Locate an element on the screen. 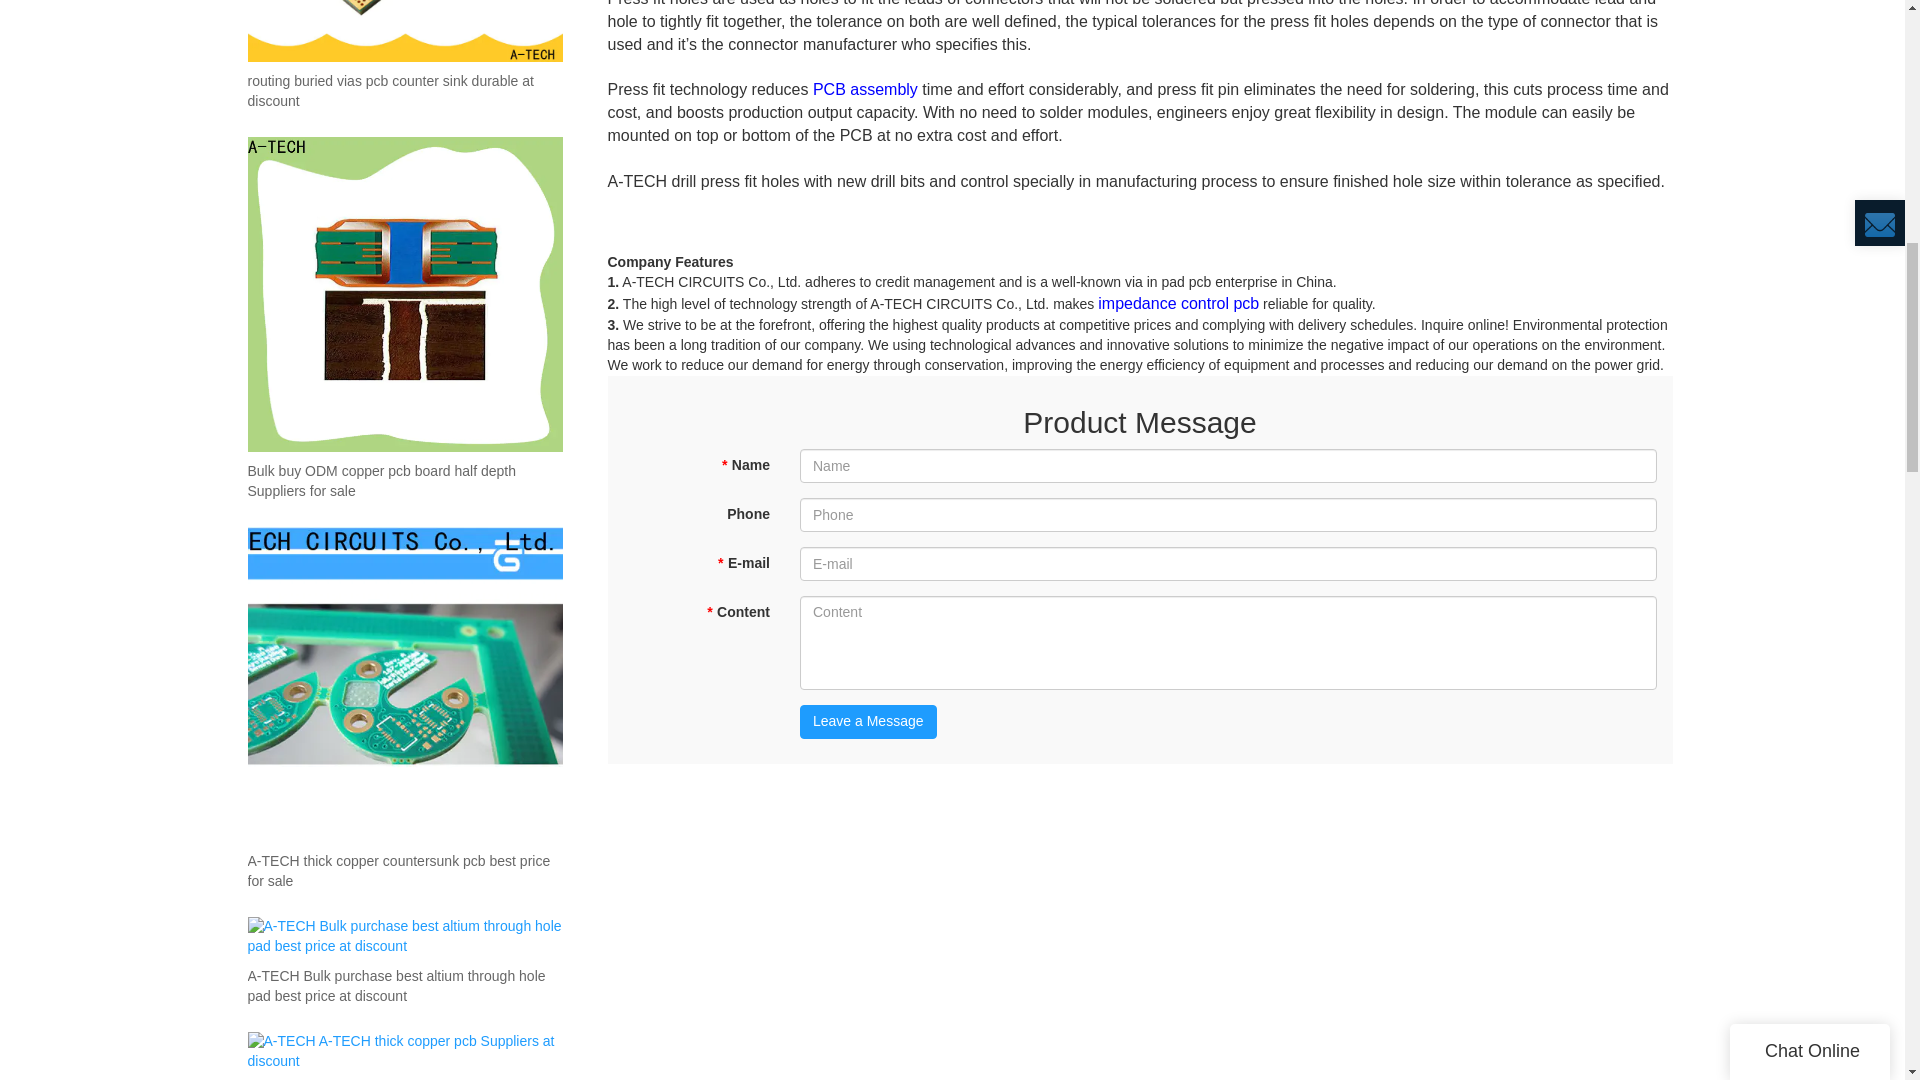  routing buried vias pcb counter sink durable at discount is located at coordinates (404, 92).